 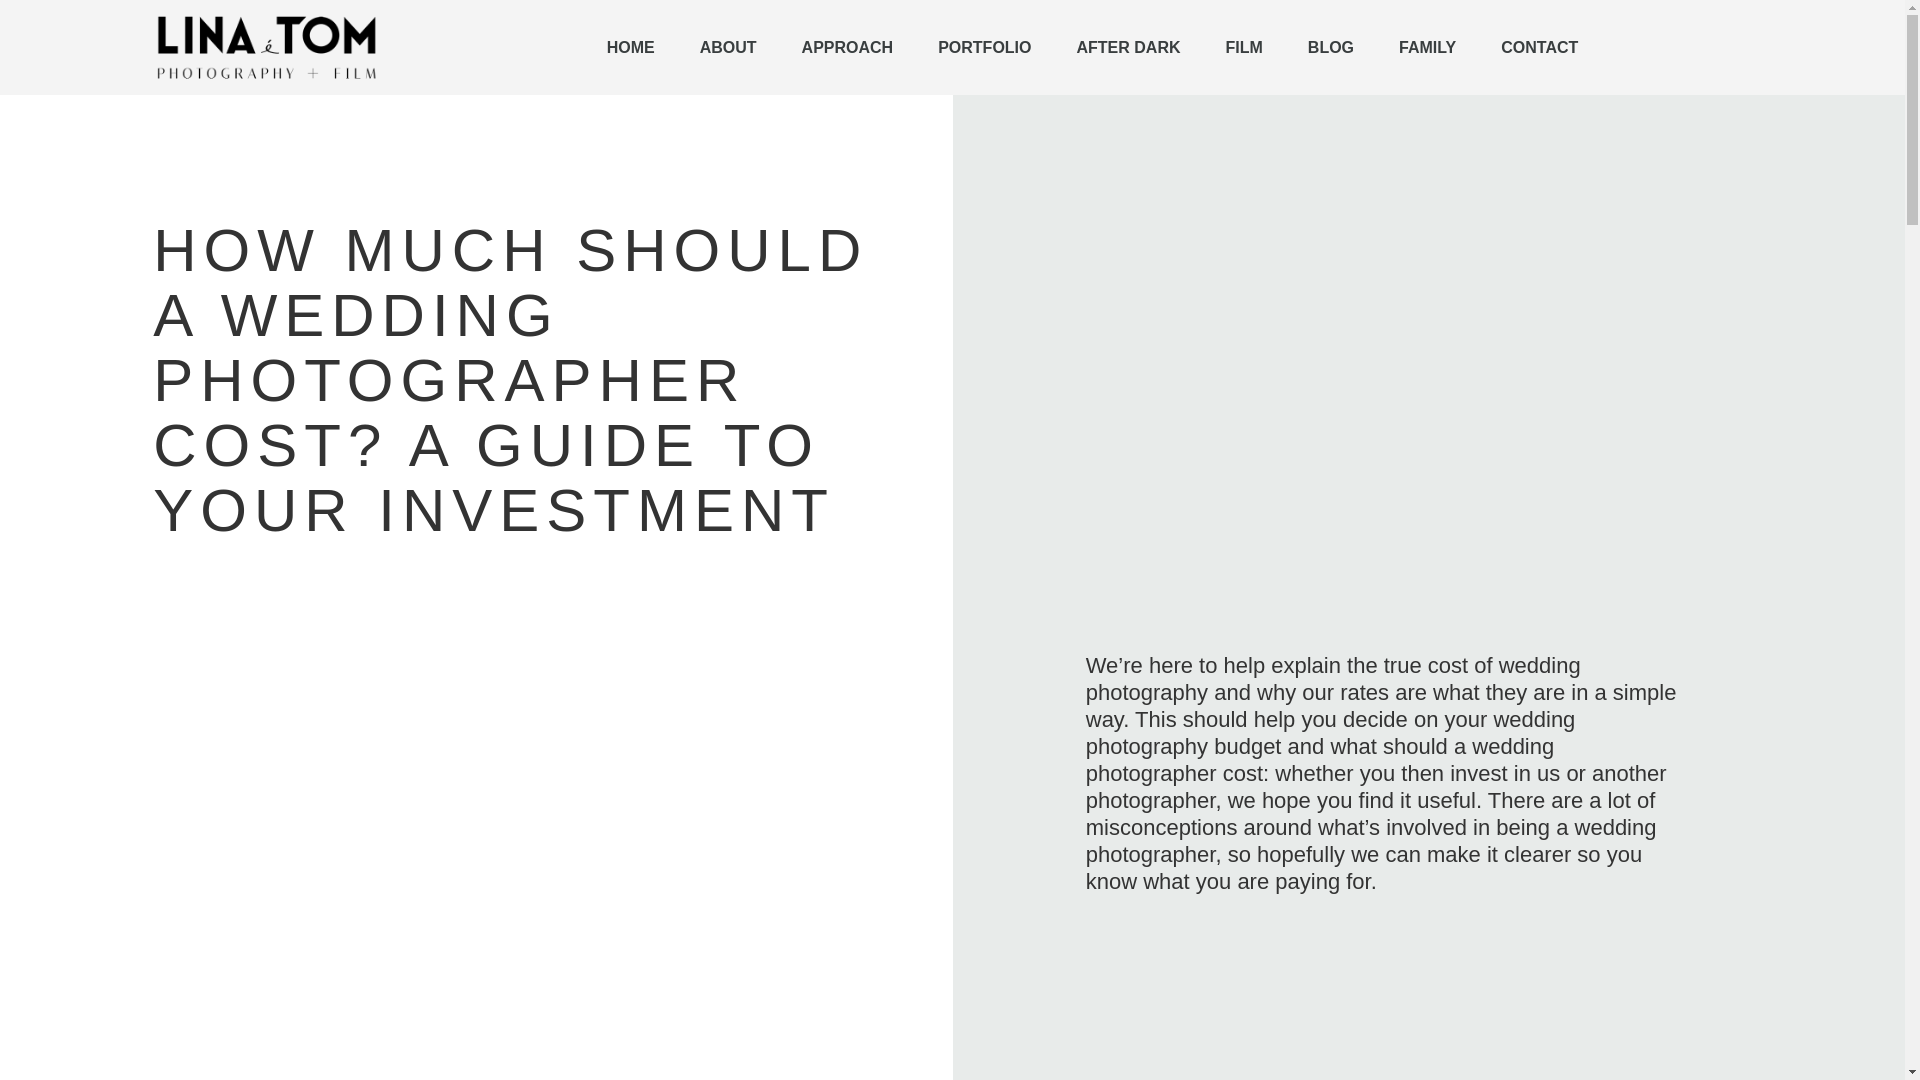 I want to click on AFTER DARK, so click(x=1128, y=46).